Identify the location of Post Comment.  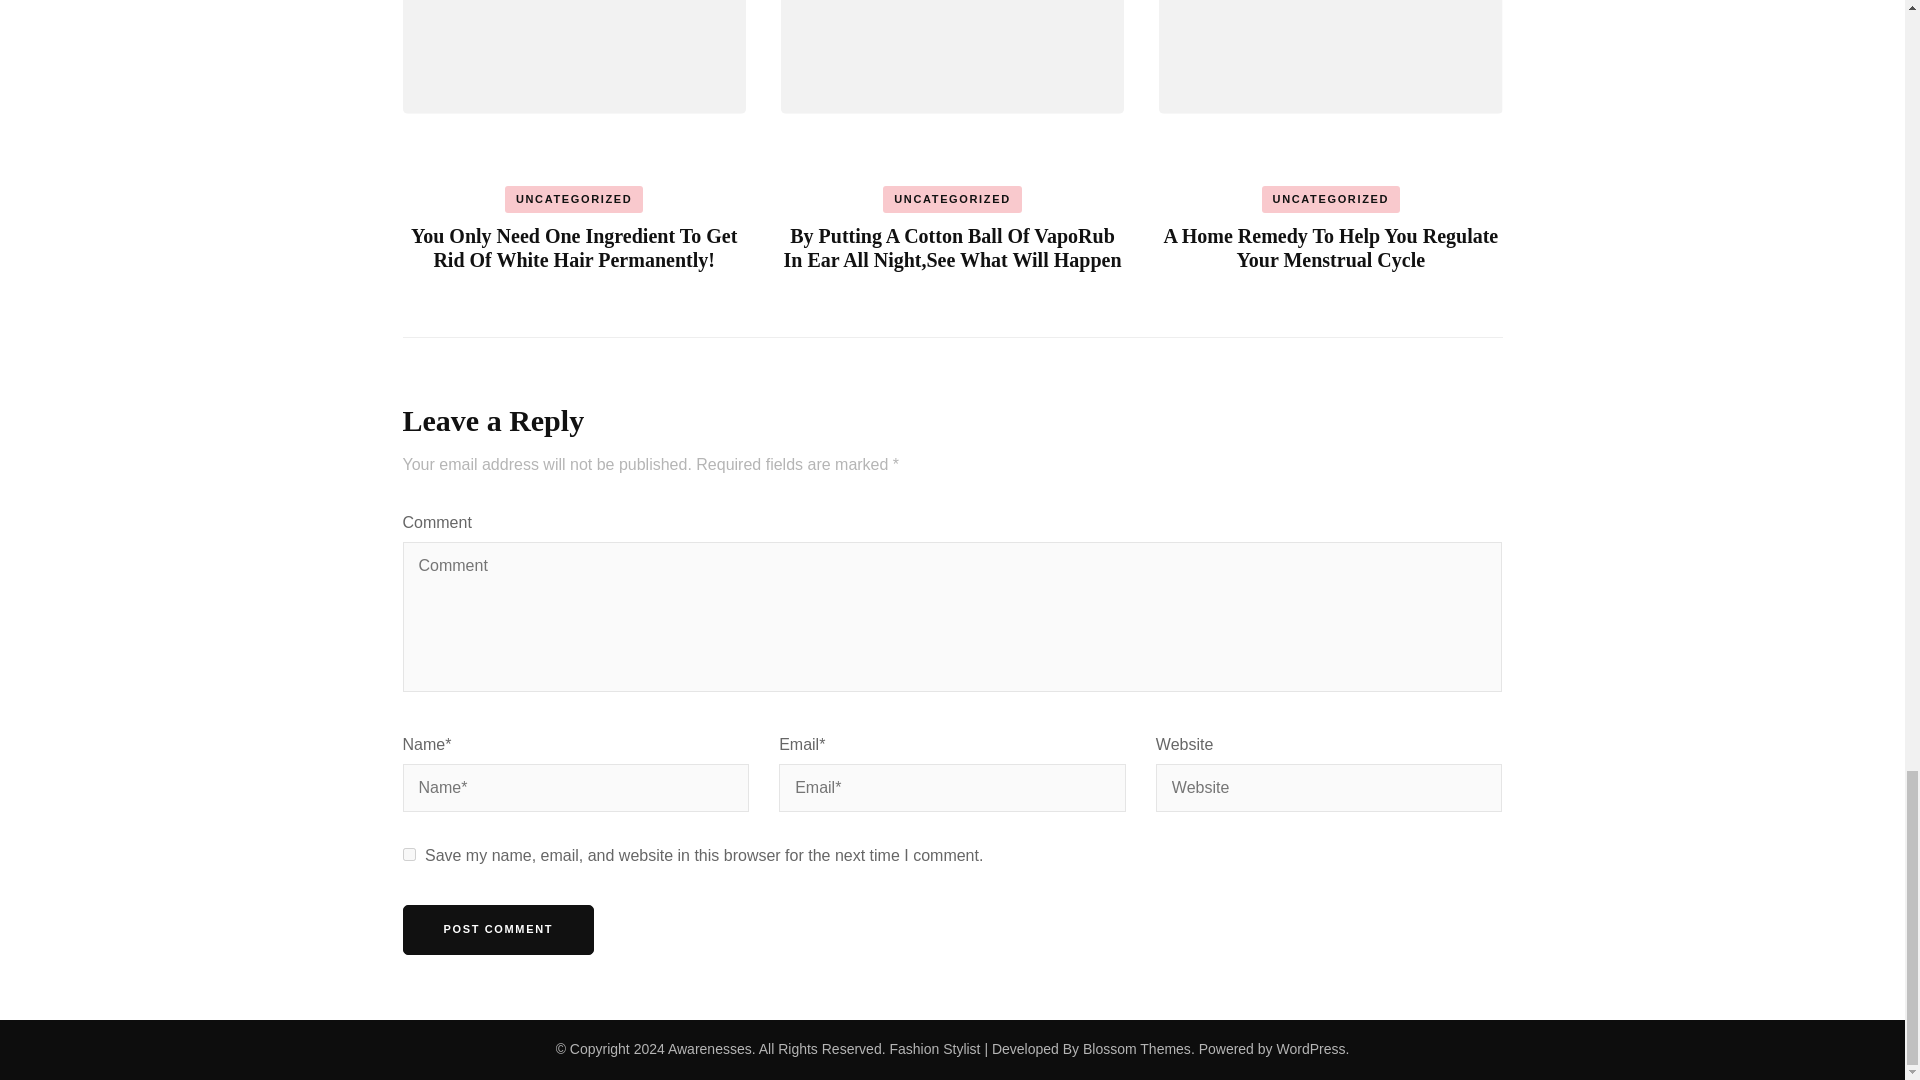
(497, 930).